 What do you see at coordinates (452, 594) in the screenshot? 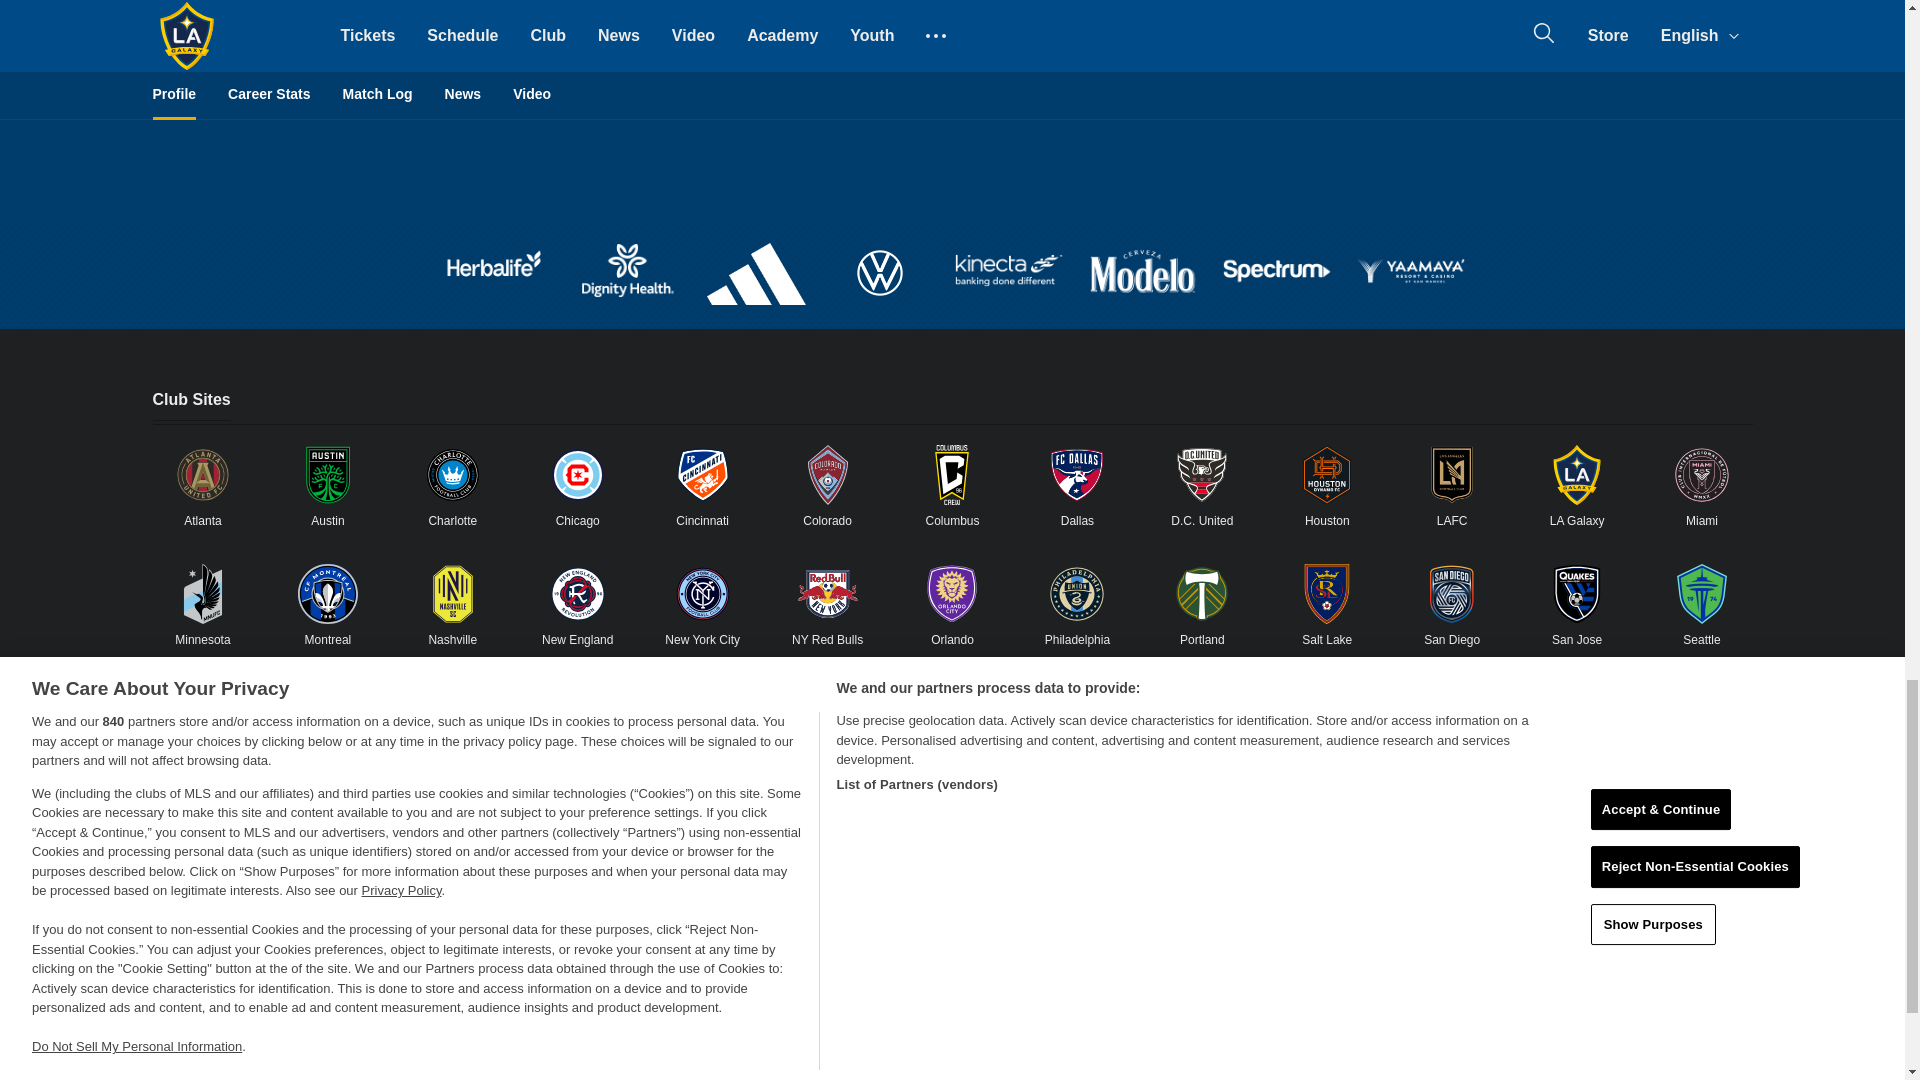
I see `Link to Nashville` at bounding box center [452, 594].